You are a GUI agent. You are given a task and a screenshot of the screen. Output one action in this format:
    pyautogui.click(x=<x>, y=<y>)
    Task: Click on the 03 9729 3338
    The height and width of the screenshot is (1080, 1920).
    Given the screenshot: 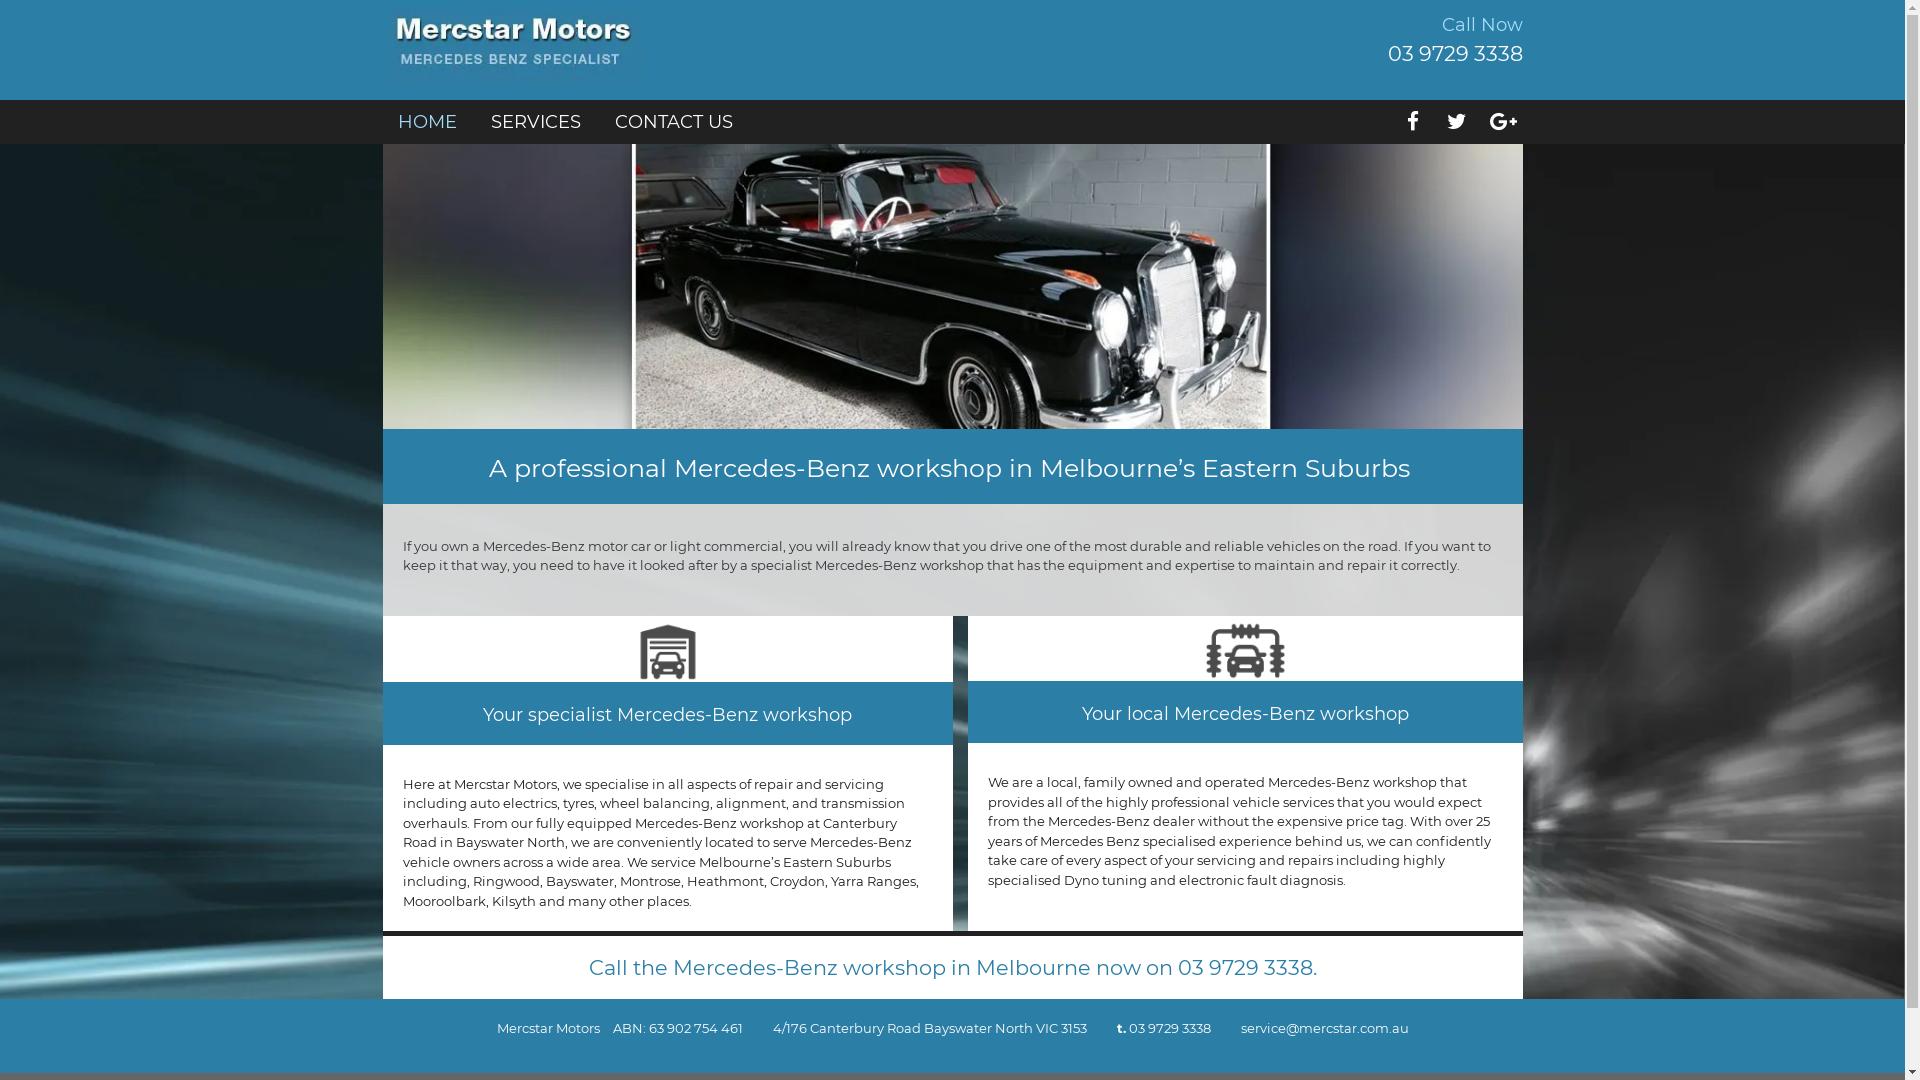 What is the action you would take?
    pyautogui.click(x=1456, y=54)
    